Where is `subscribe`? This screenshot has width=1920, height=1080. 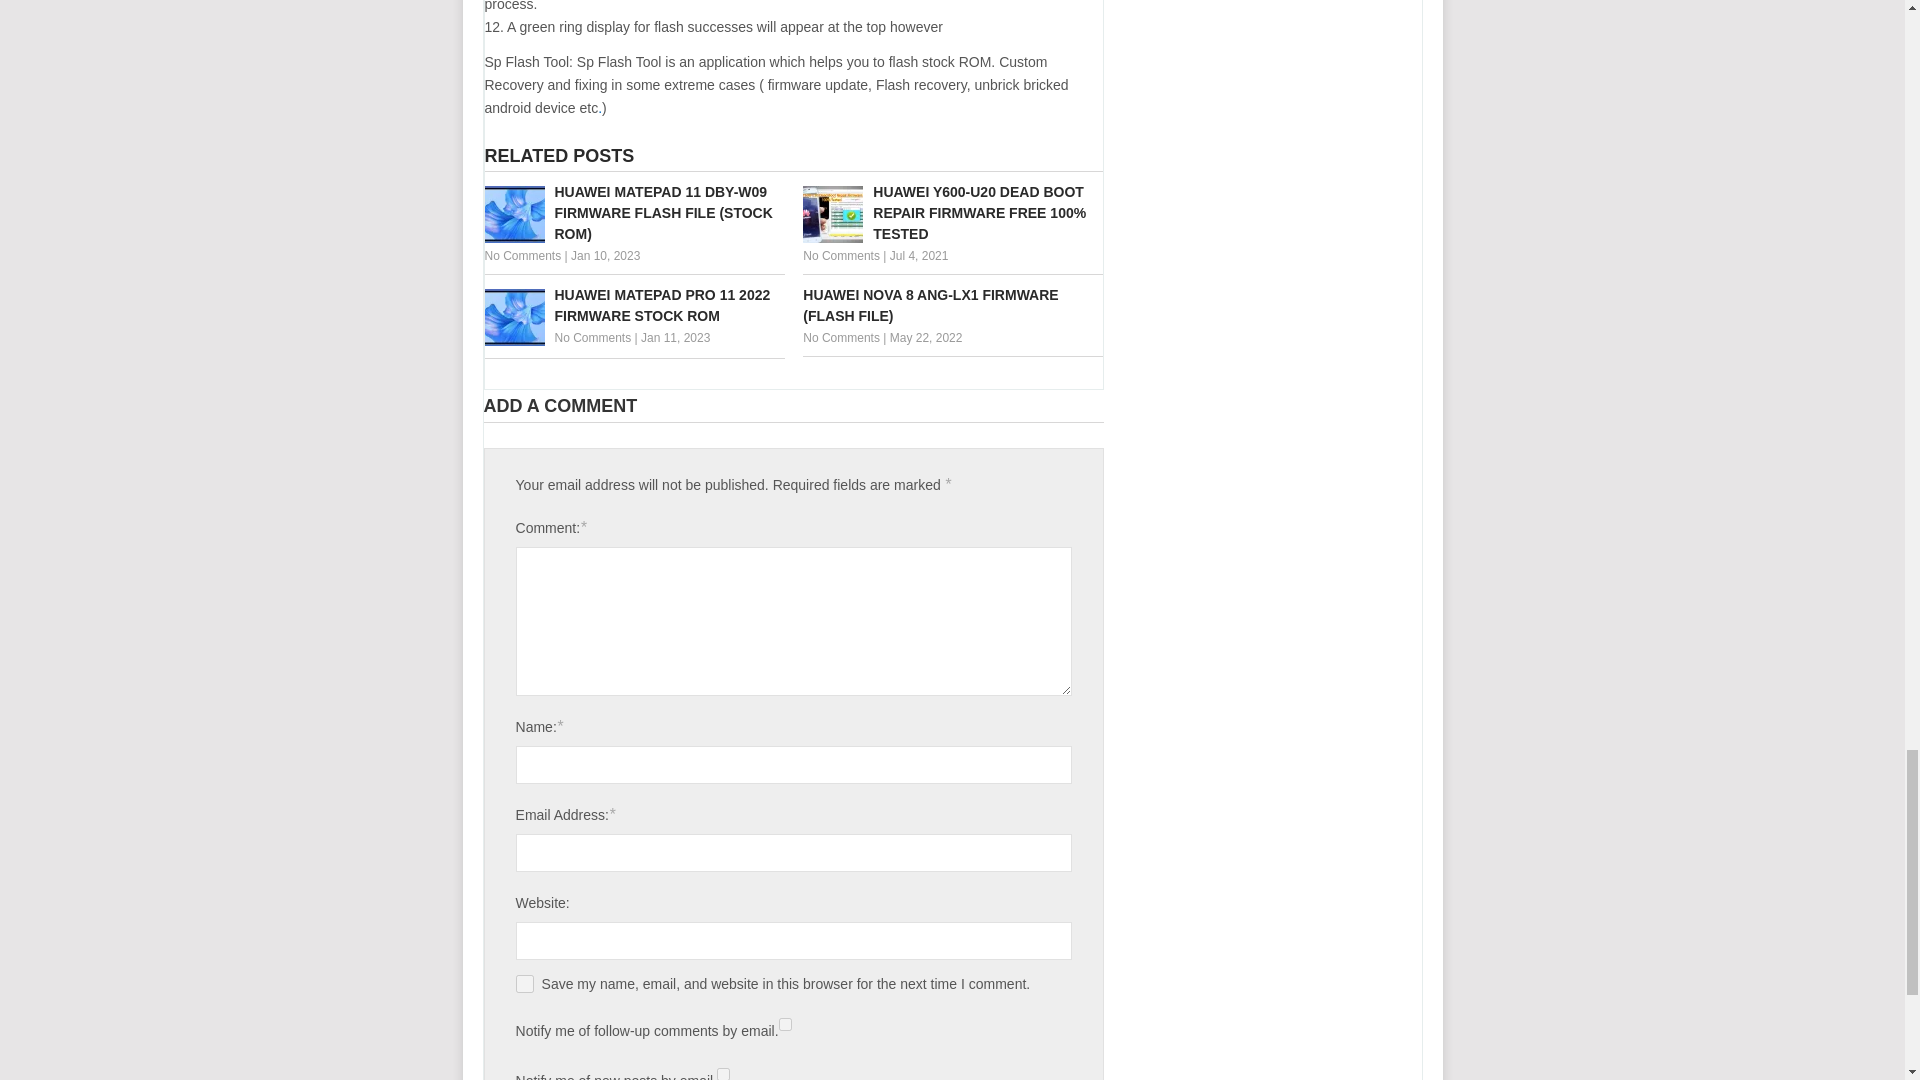 subscribe is located at coordinates (785, 1024).